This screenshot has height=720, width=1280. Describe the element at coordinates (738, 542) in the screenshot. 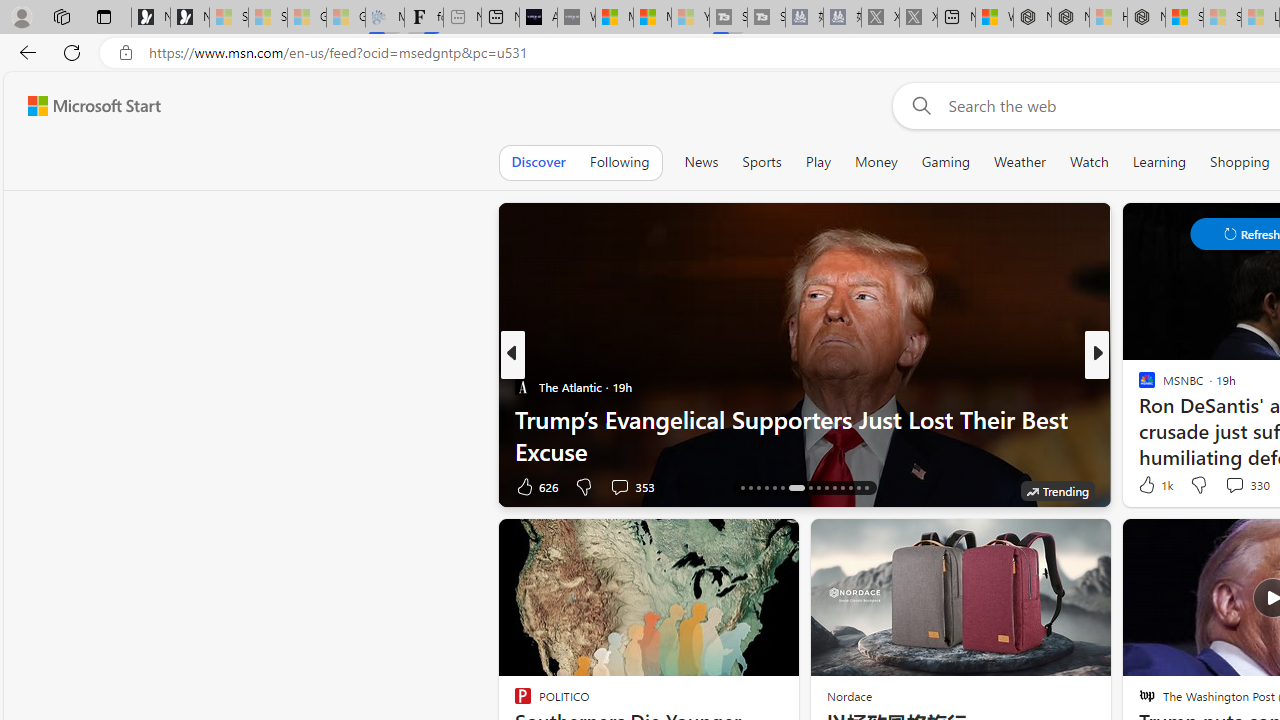

I see `Hide this story` at that location.